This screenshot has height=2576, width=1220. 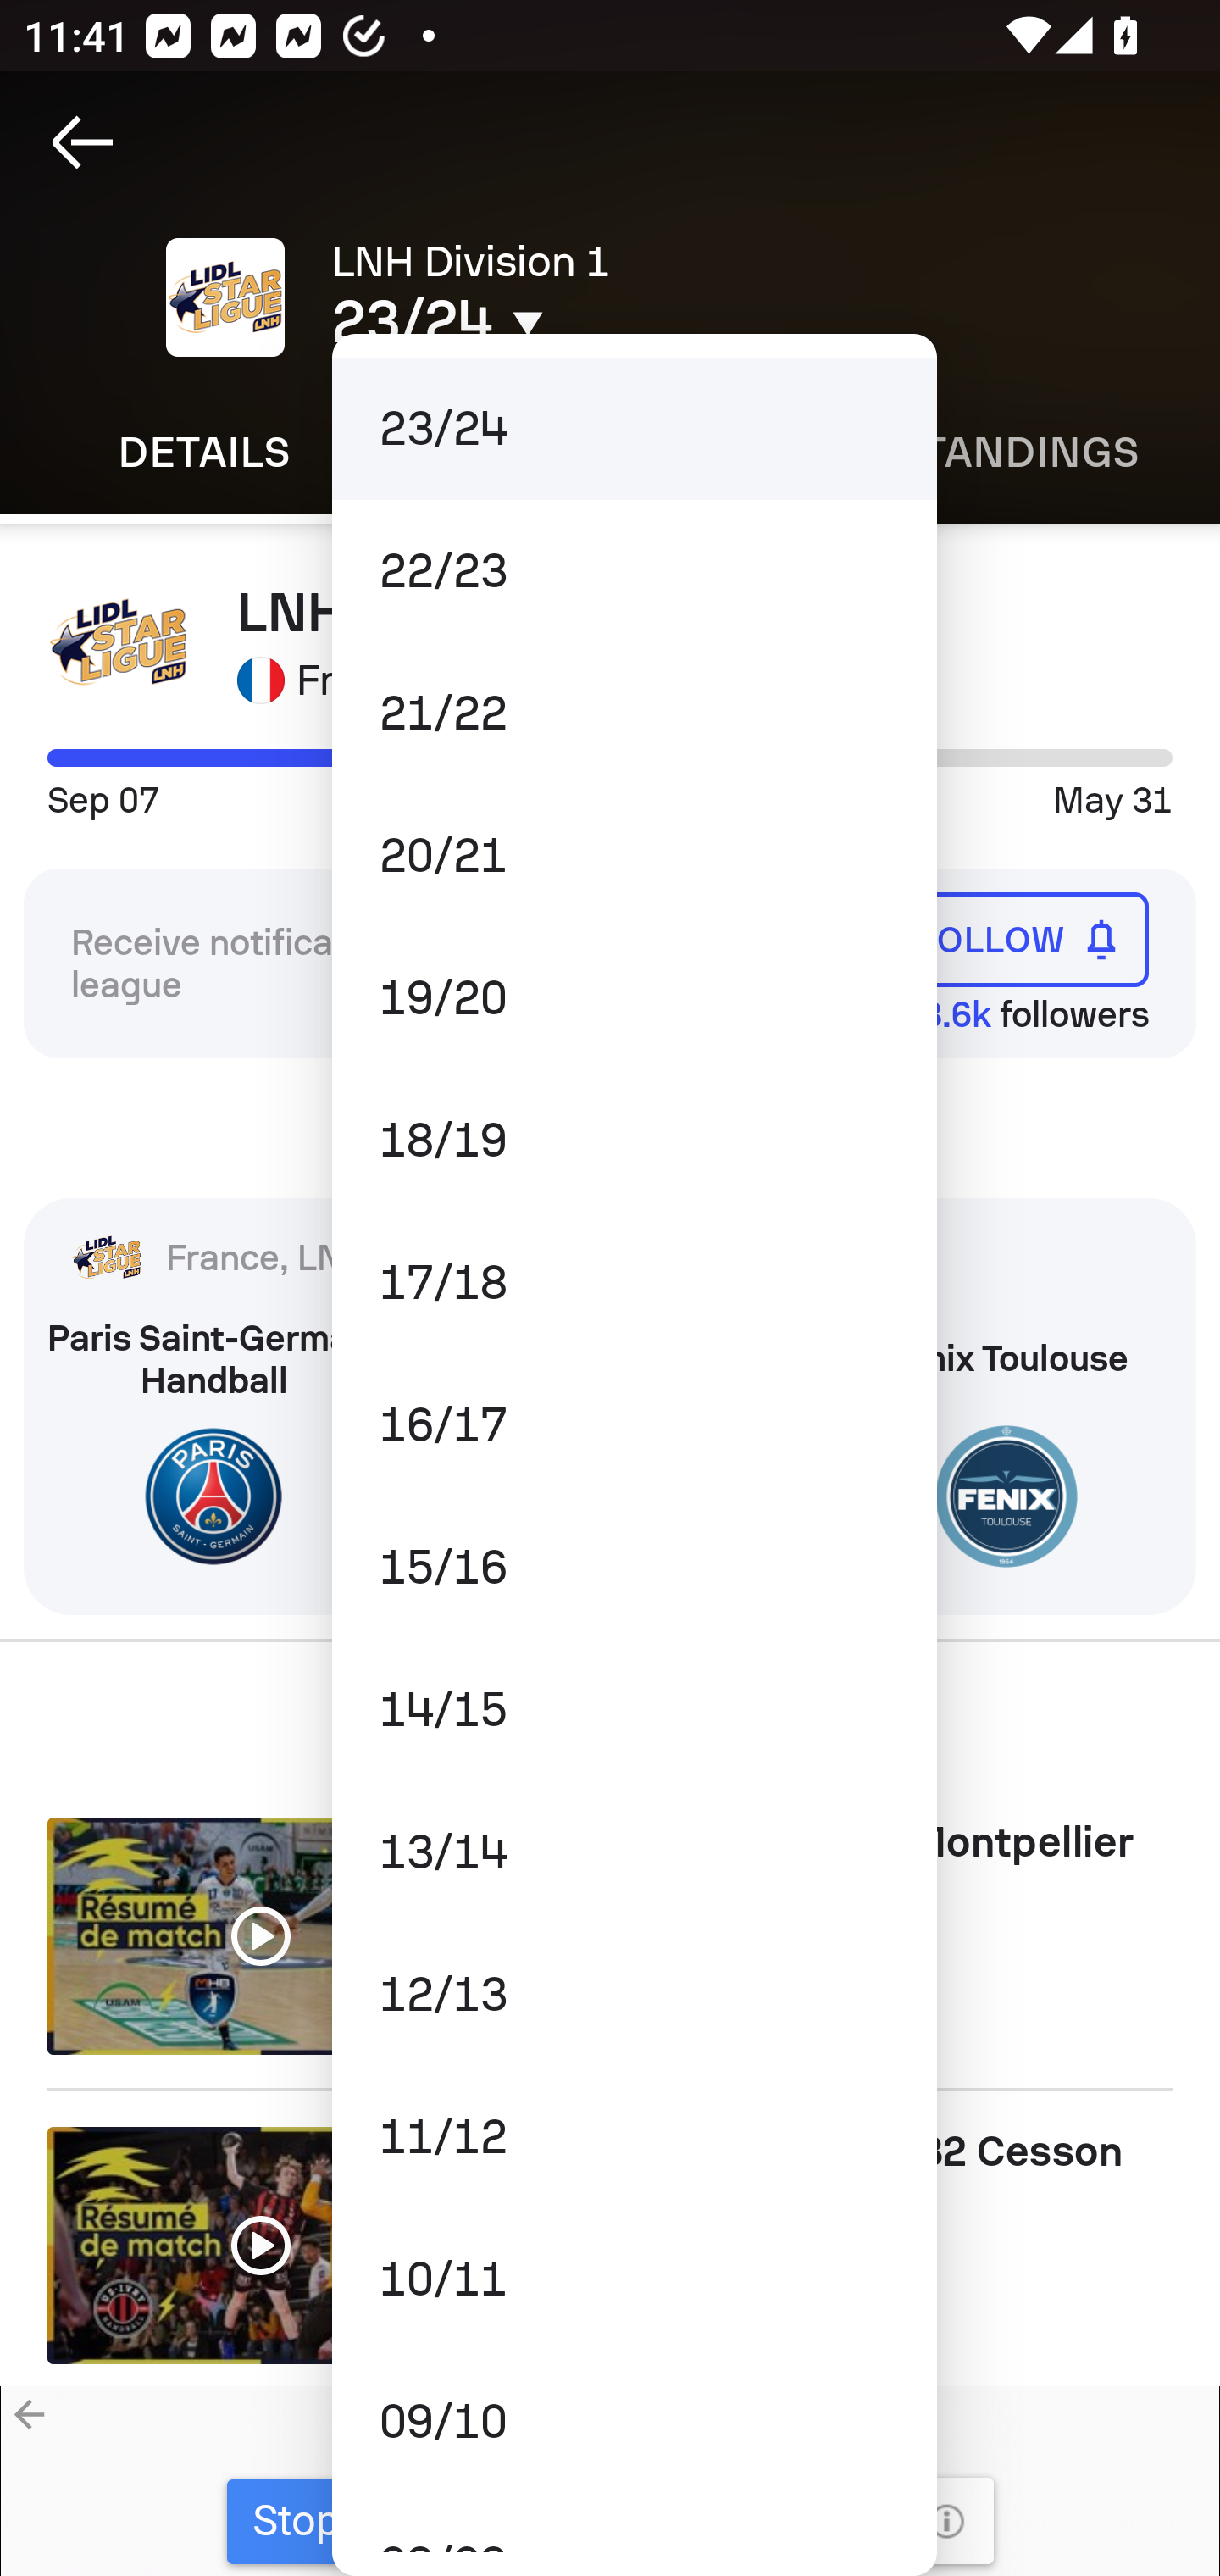 What do you see at coordinates (634, 2137) in the screenshot?
I see `11/12` at bounding box center [634, 2137].